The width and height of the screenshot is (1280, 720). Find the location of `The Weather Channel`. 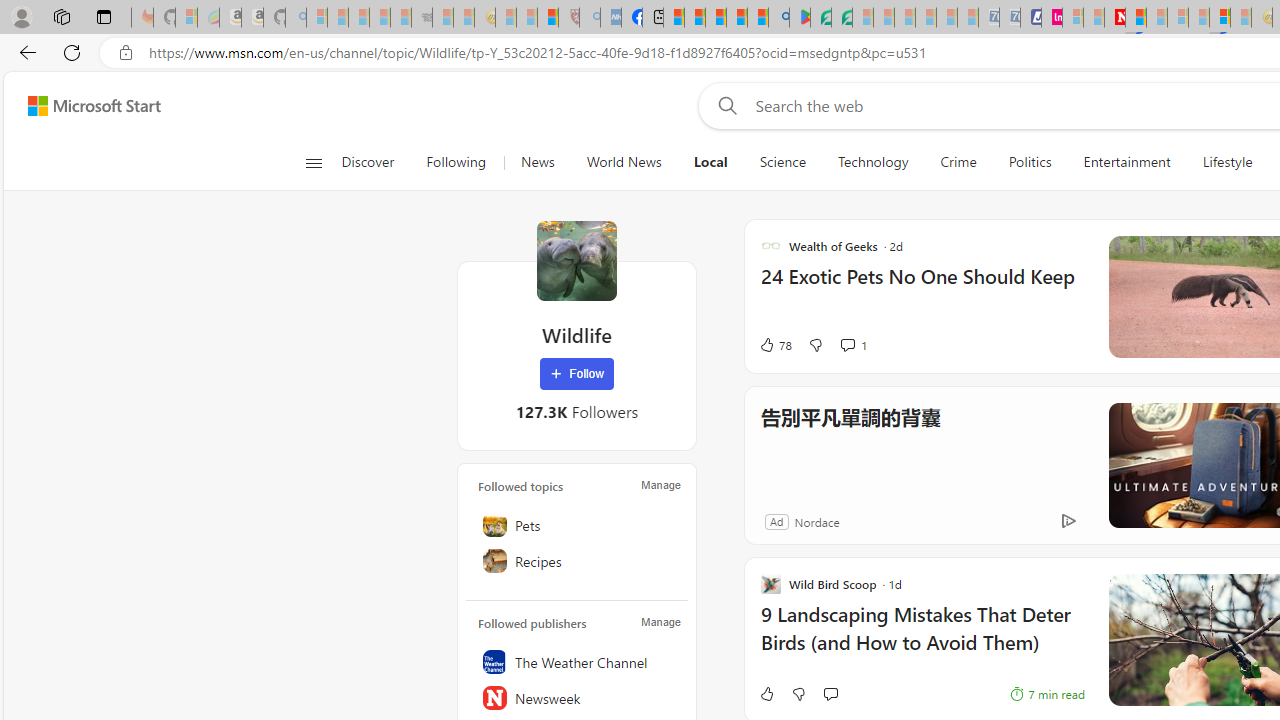

The Weather Channel is located at coordinates (577, 662).